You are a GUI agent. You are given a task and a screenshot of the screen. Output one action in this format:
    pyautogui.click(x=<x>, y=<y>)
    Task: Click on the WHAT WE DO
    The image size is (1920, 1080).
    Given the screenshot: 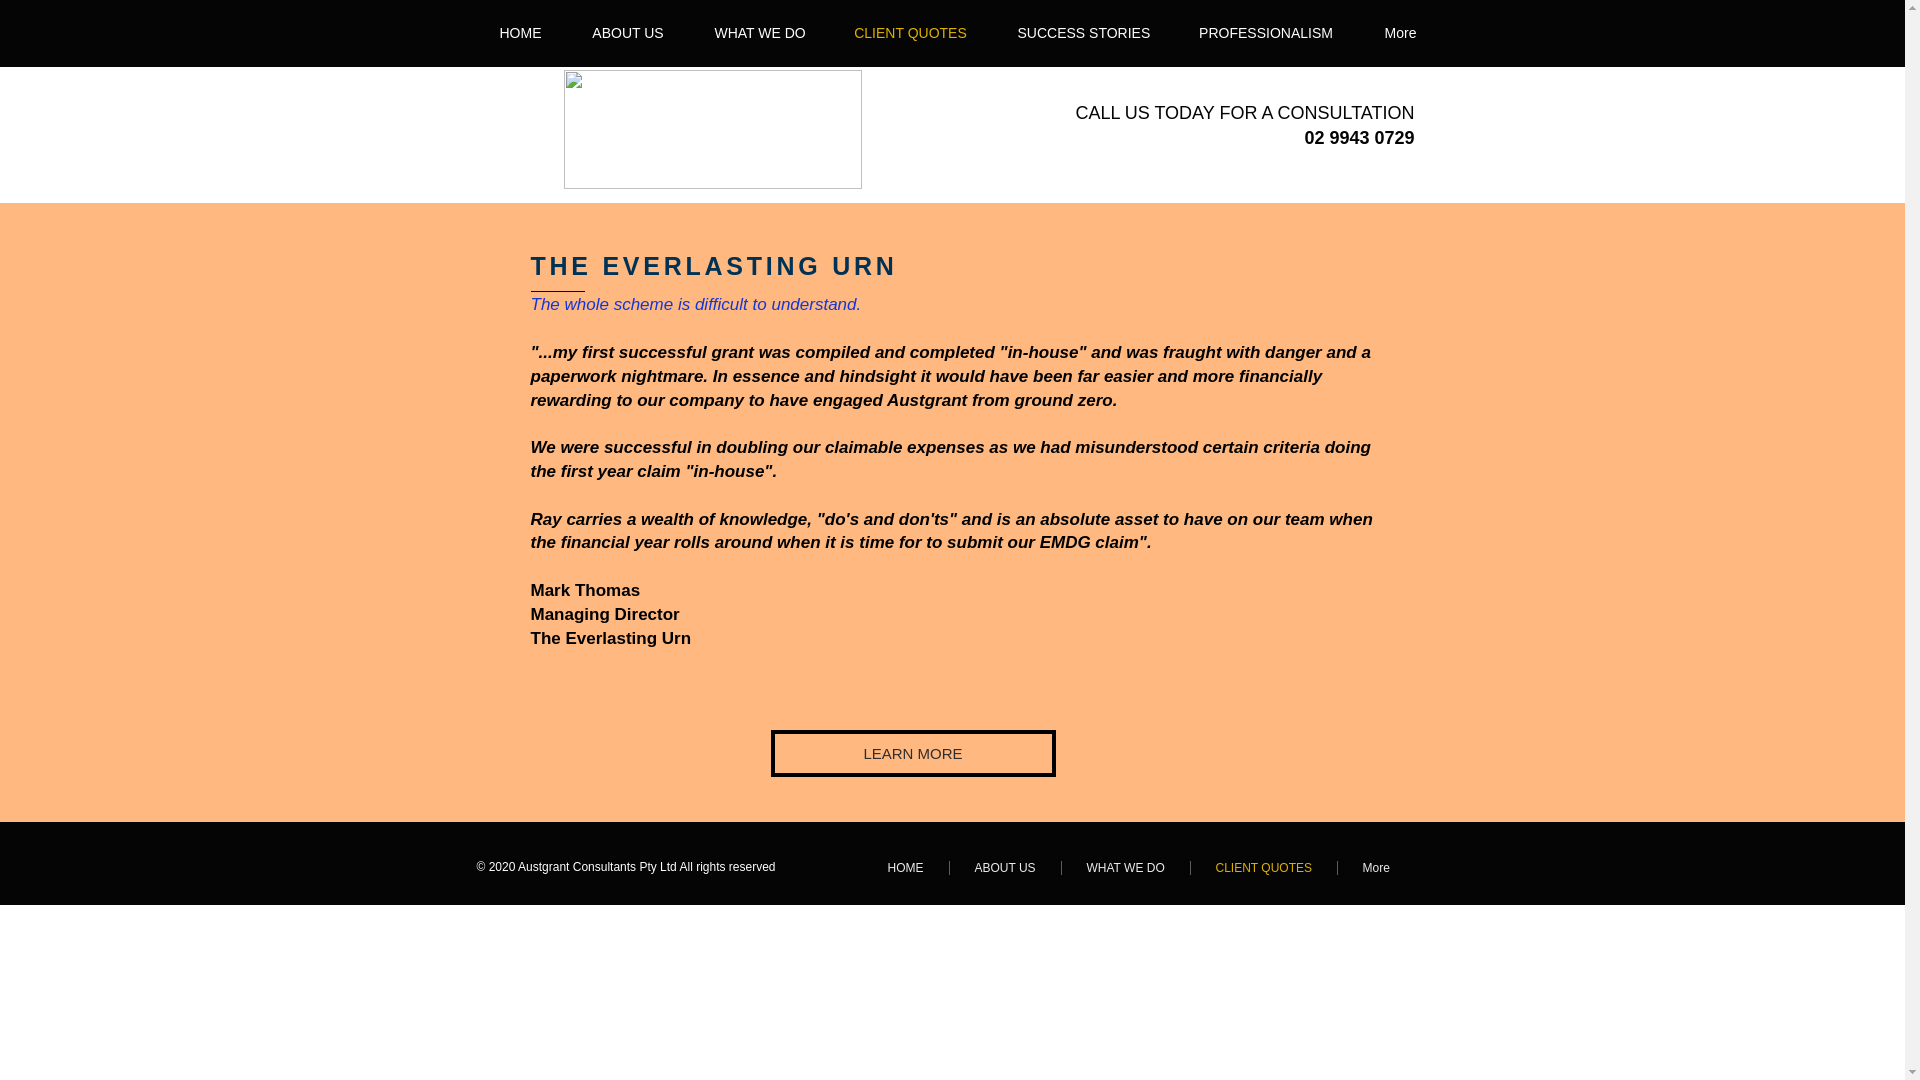 What is the action you would take?
    pyautogui.click(x=1126, y=867)
    